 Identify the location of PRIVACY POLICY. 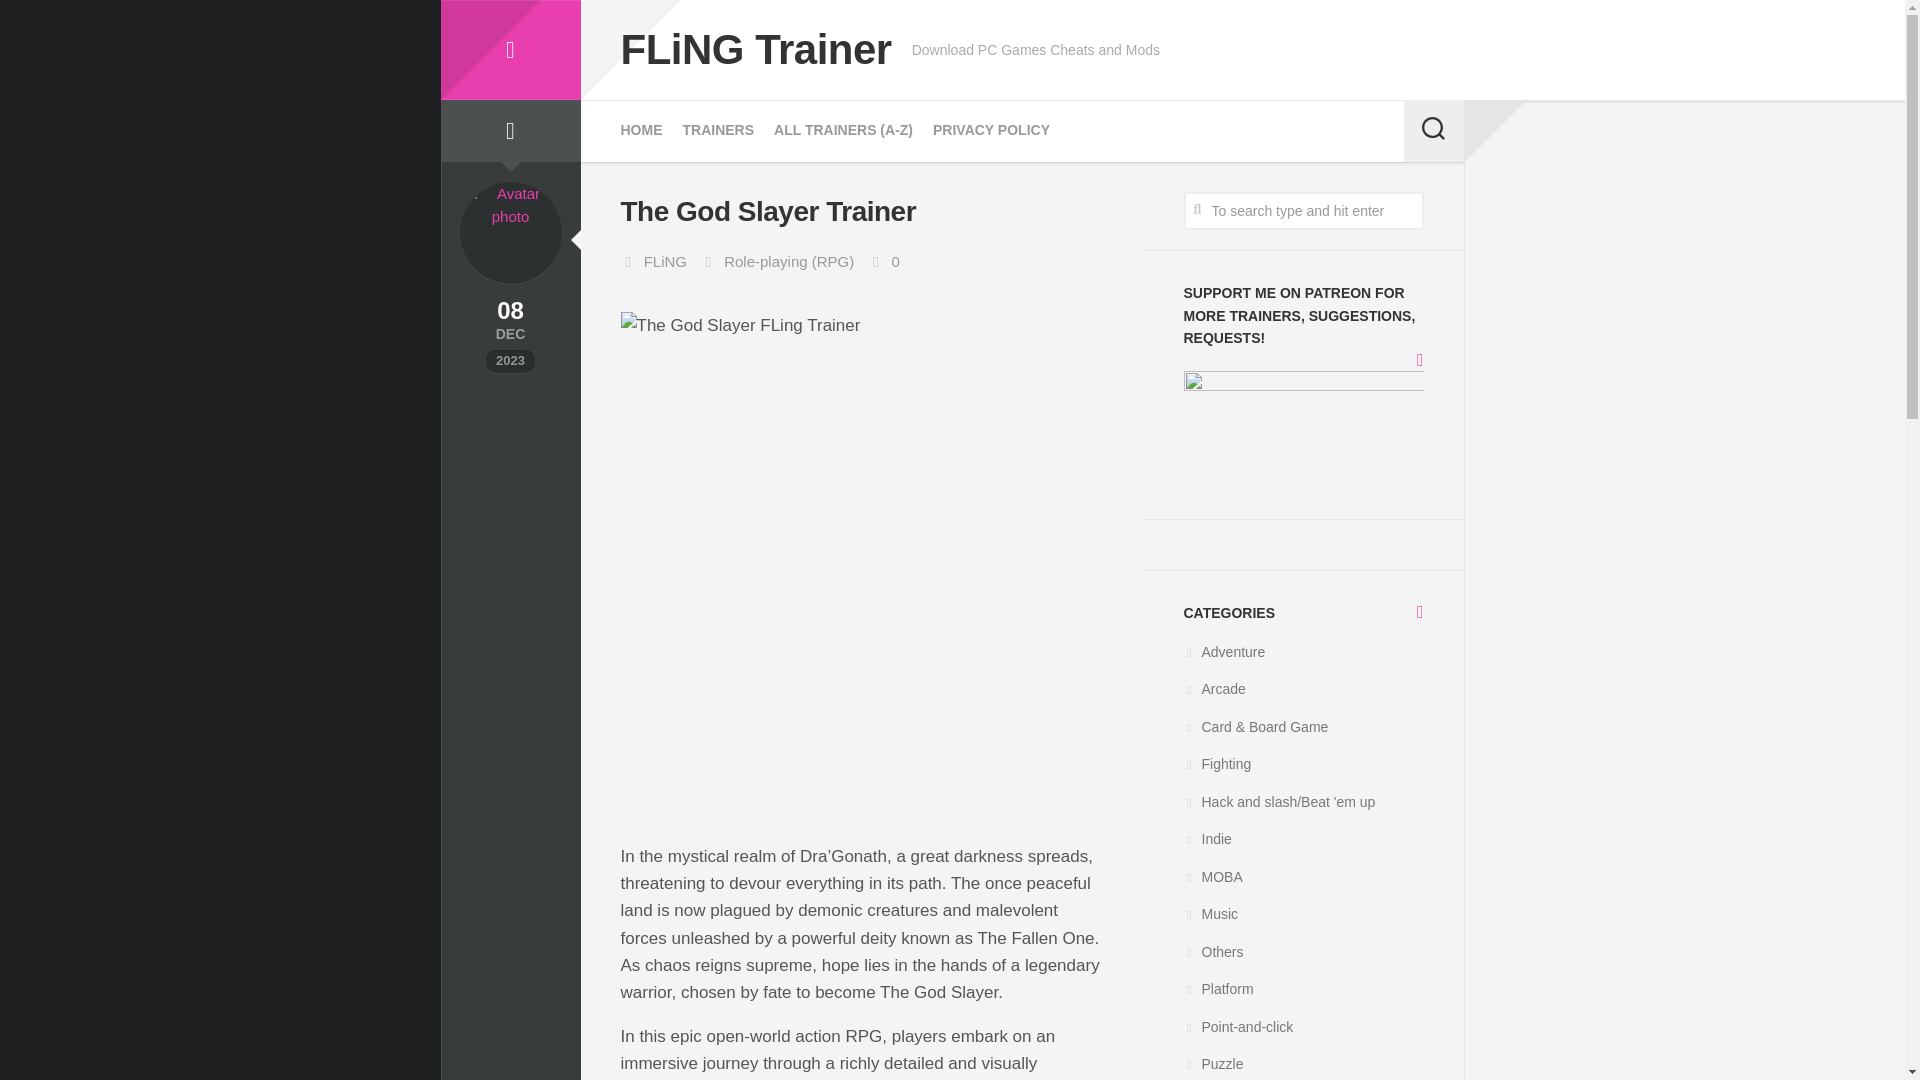
(992, 130).